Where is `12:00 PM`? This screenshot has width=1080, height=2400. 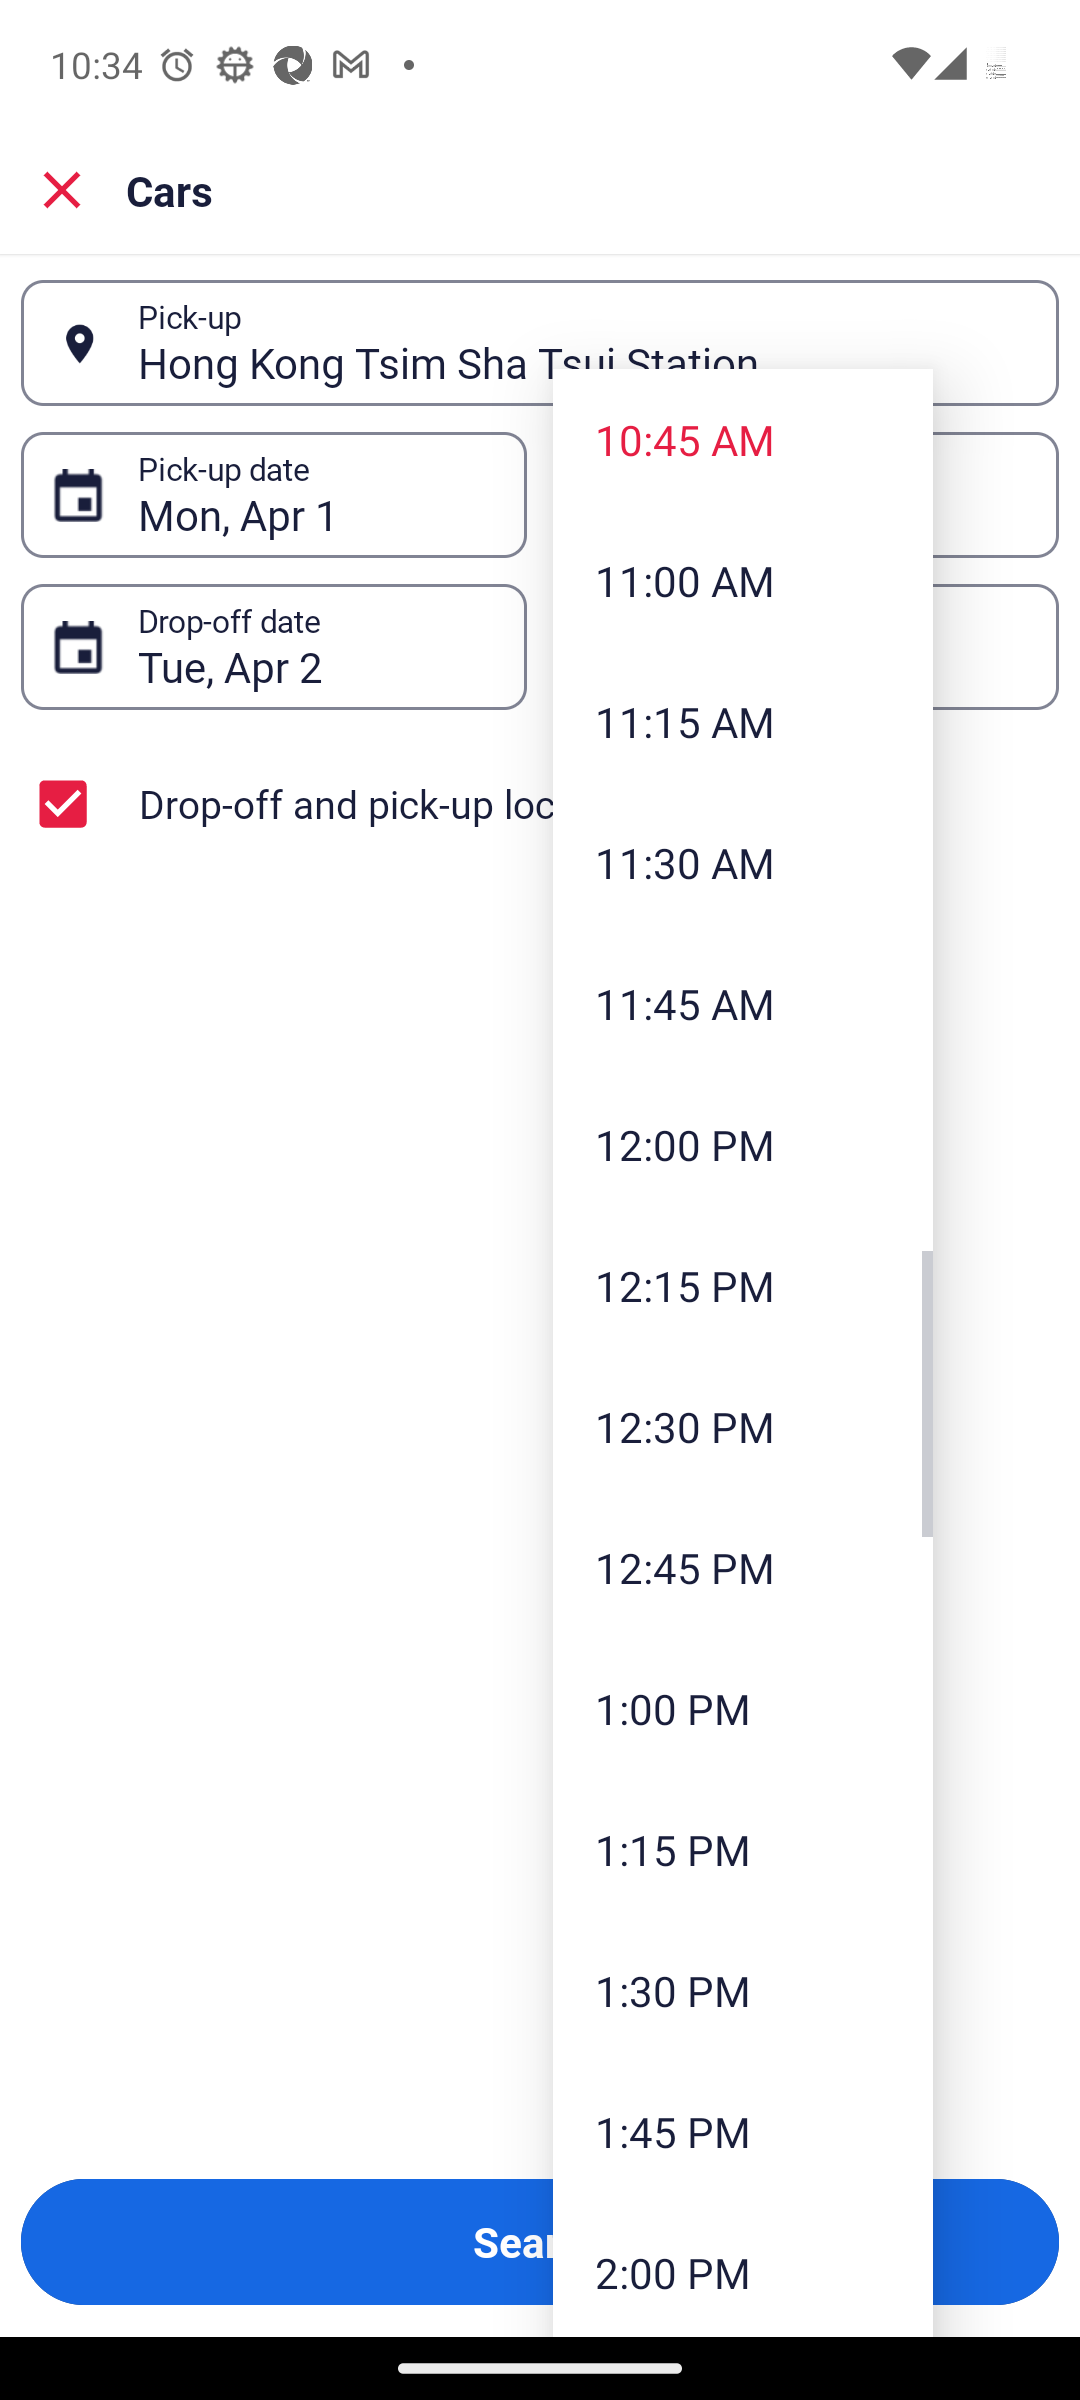 12:00 PM is located at coordinates (742, 1144).